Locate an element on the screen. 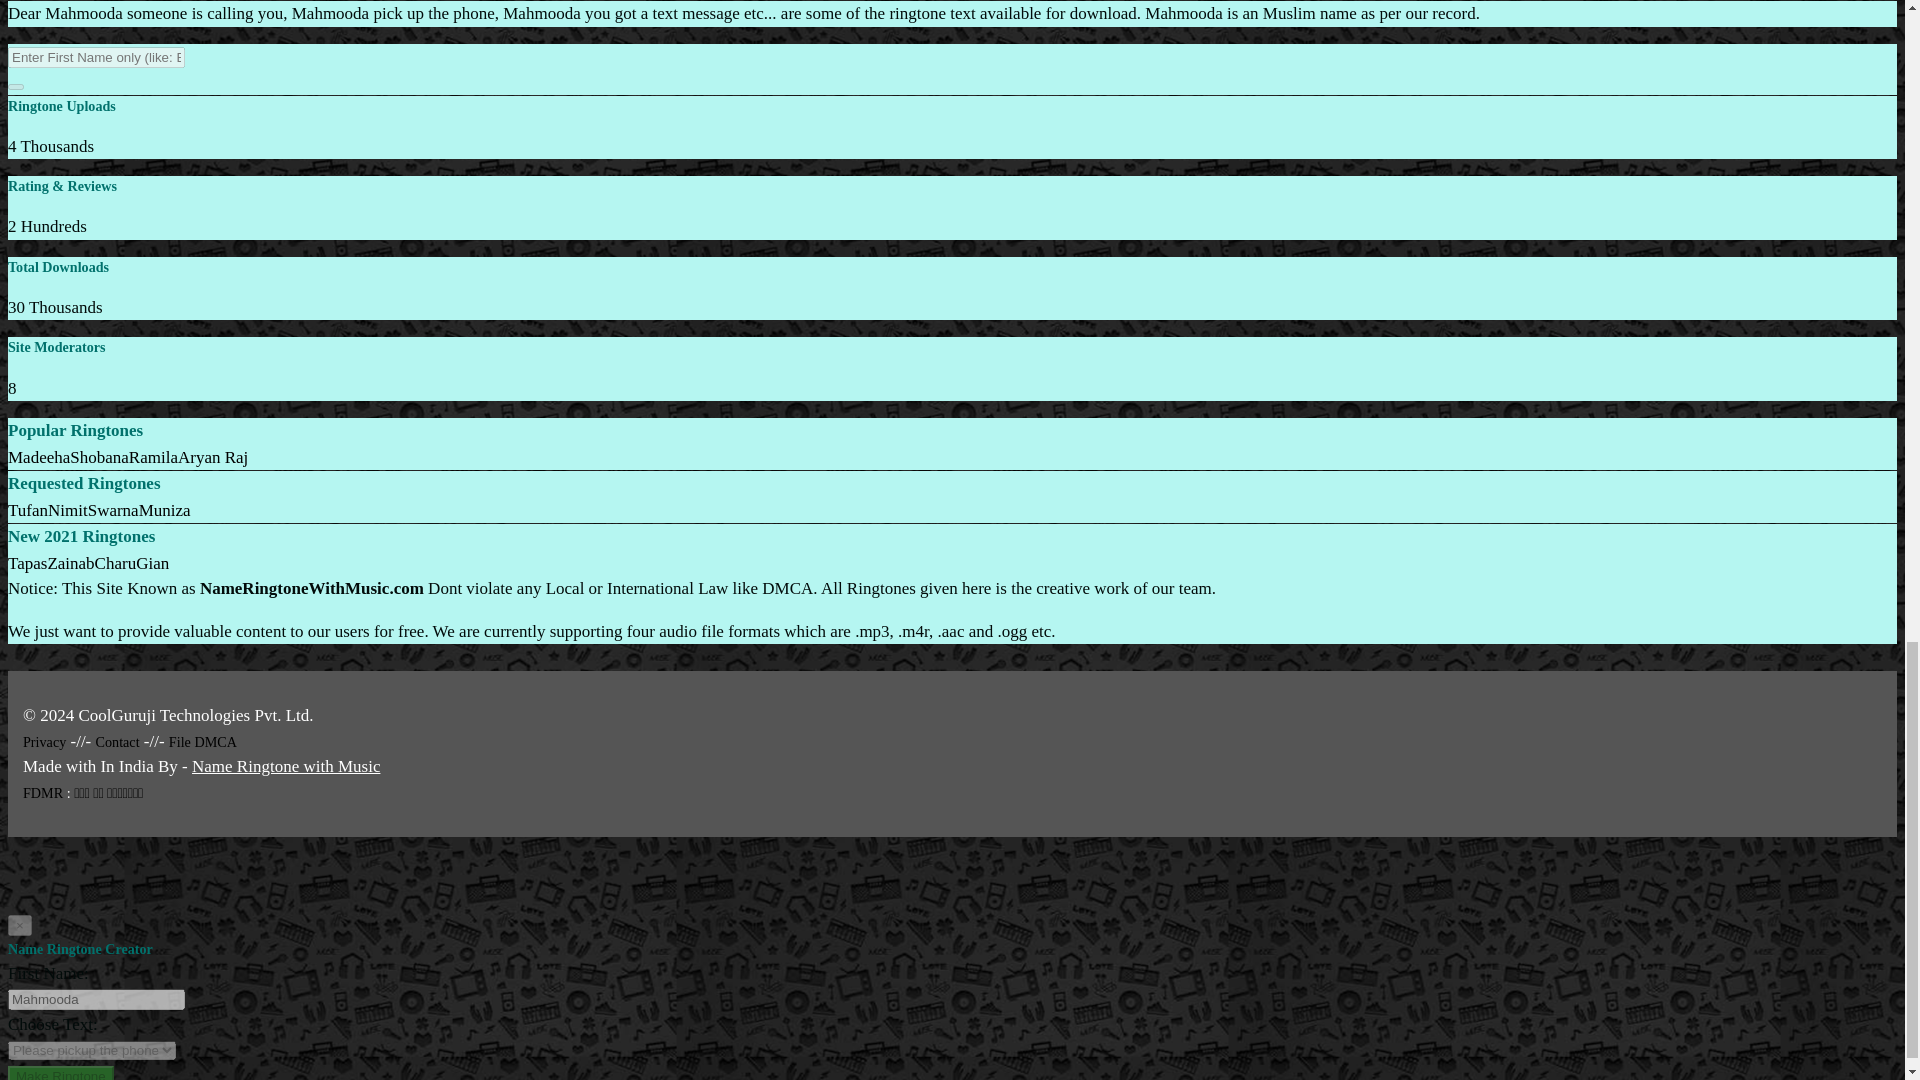  swarna name ringtone with music is located at coordinates (113, 510).